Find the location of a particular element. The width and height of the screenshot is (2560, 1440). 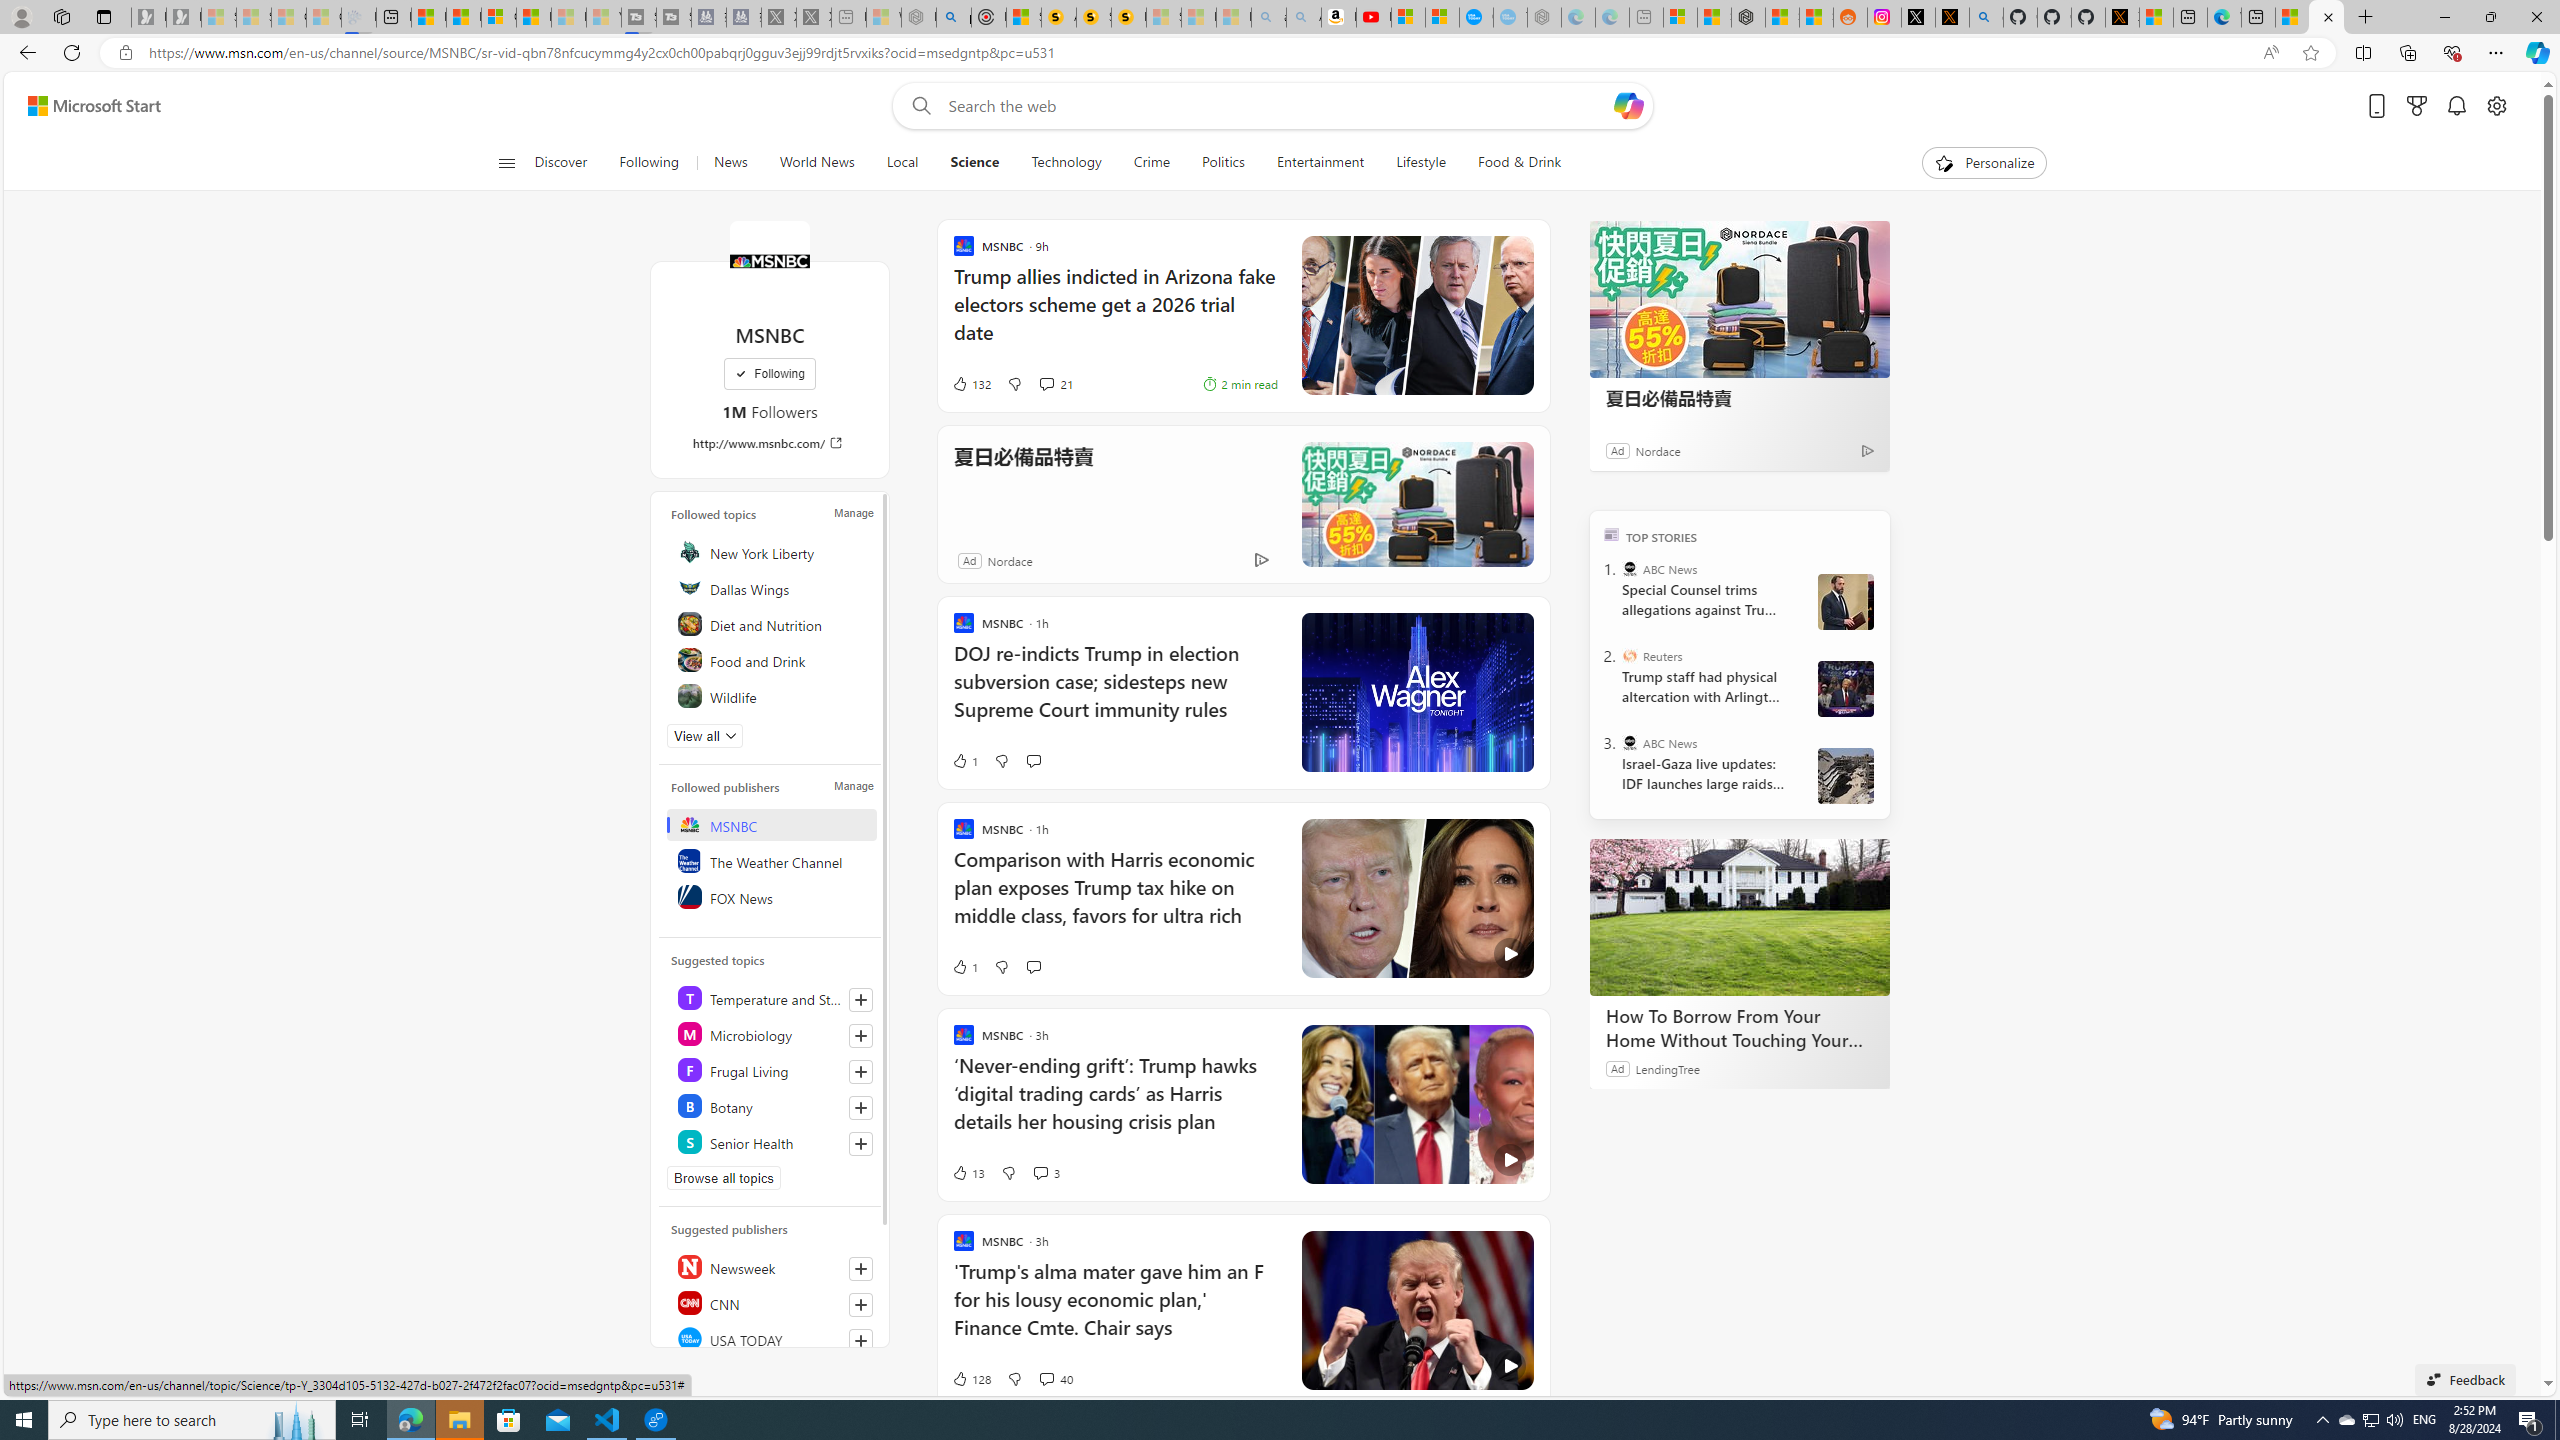

Log in to X / X is located at coordinates (1917, 17).